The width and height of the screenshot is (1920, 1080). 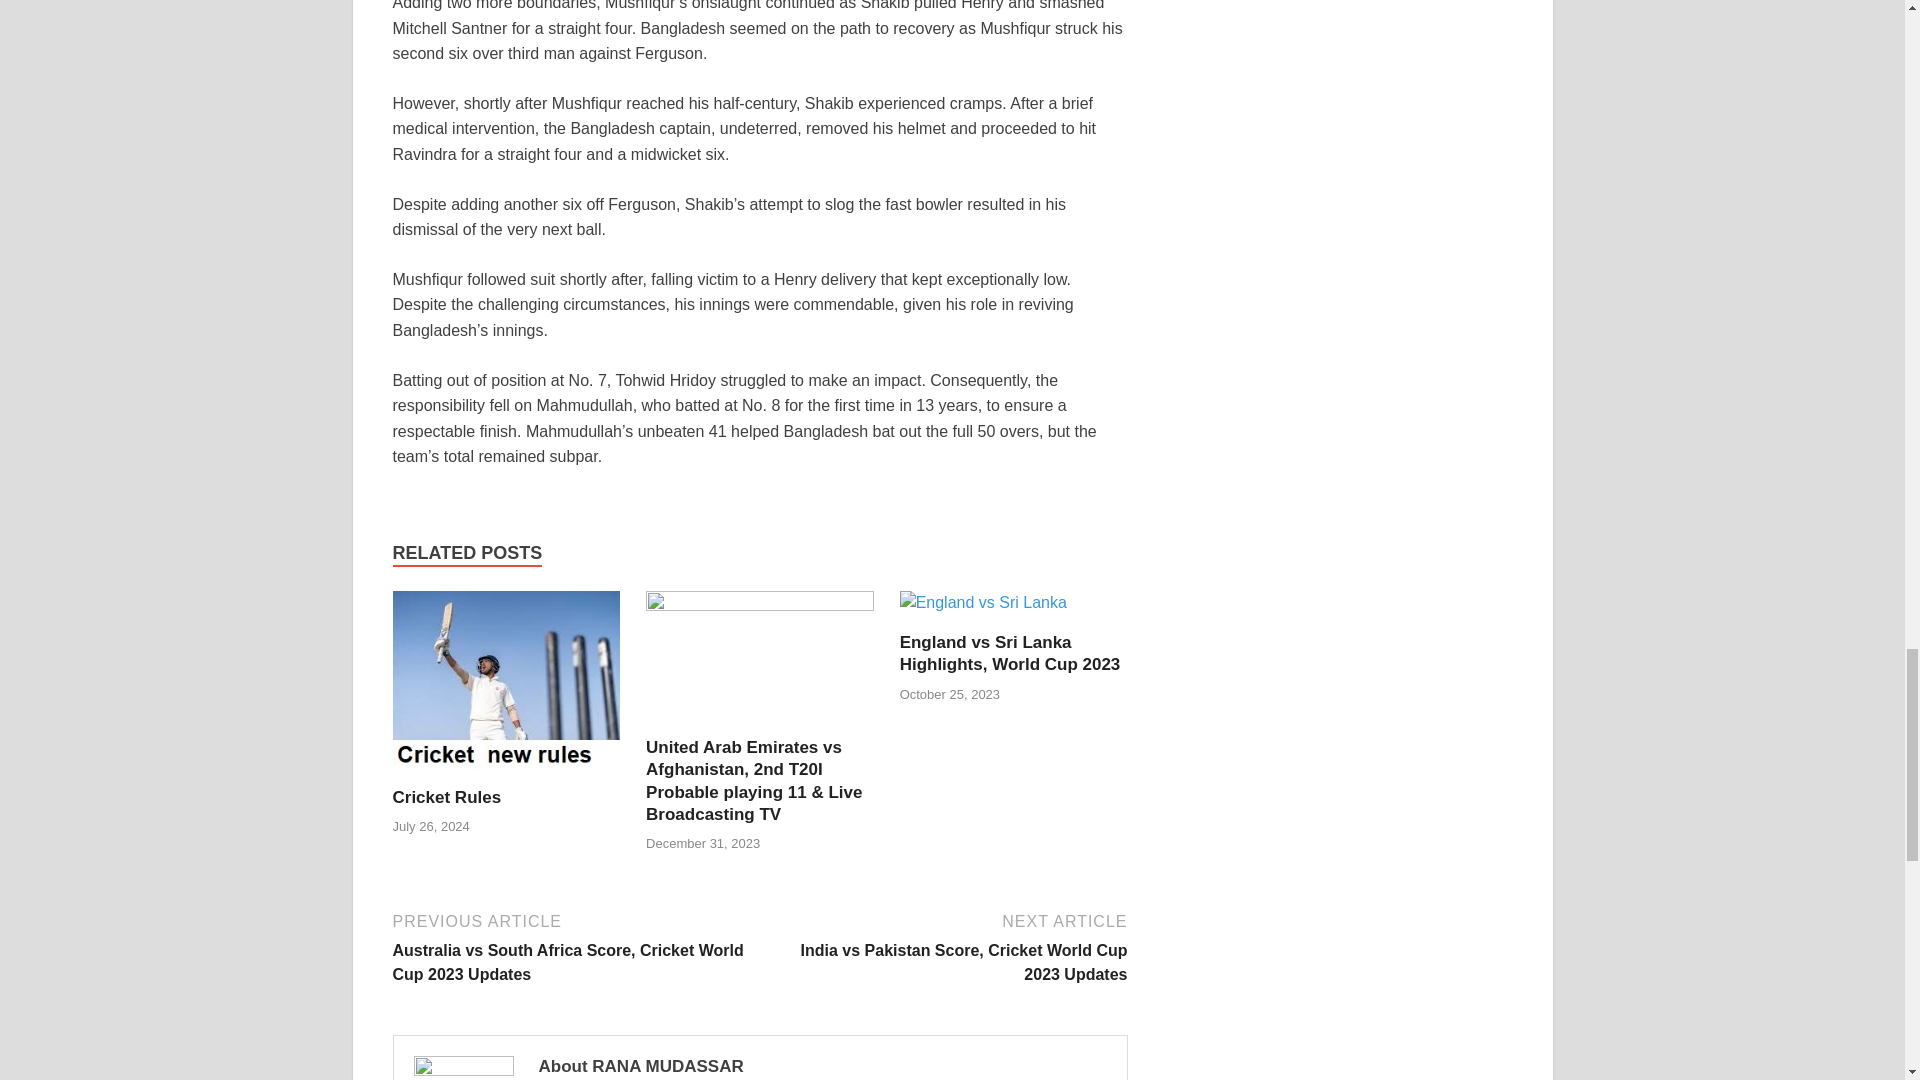 I want to click on England vs Sri Lanka Highlights, World Cup 2023, so click(x=1010, y=652).